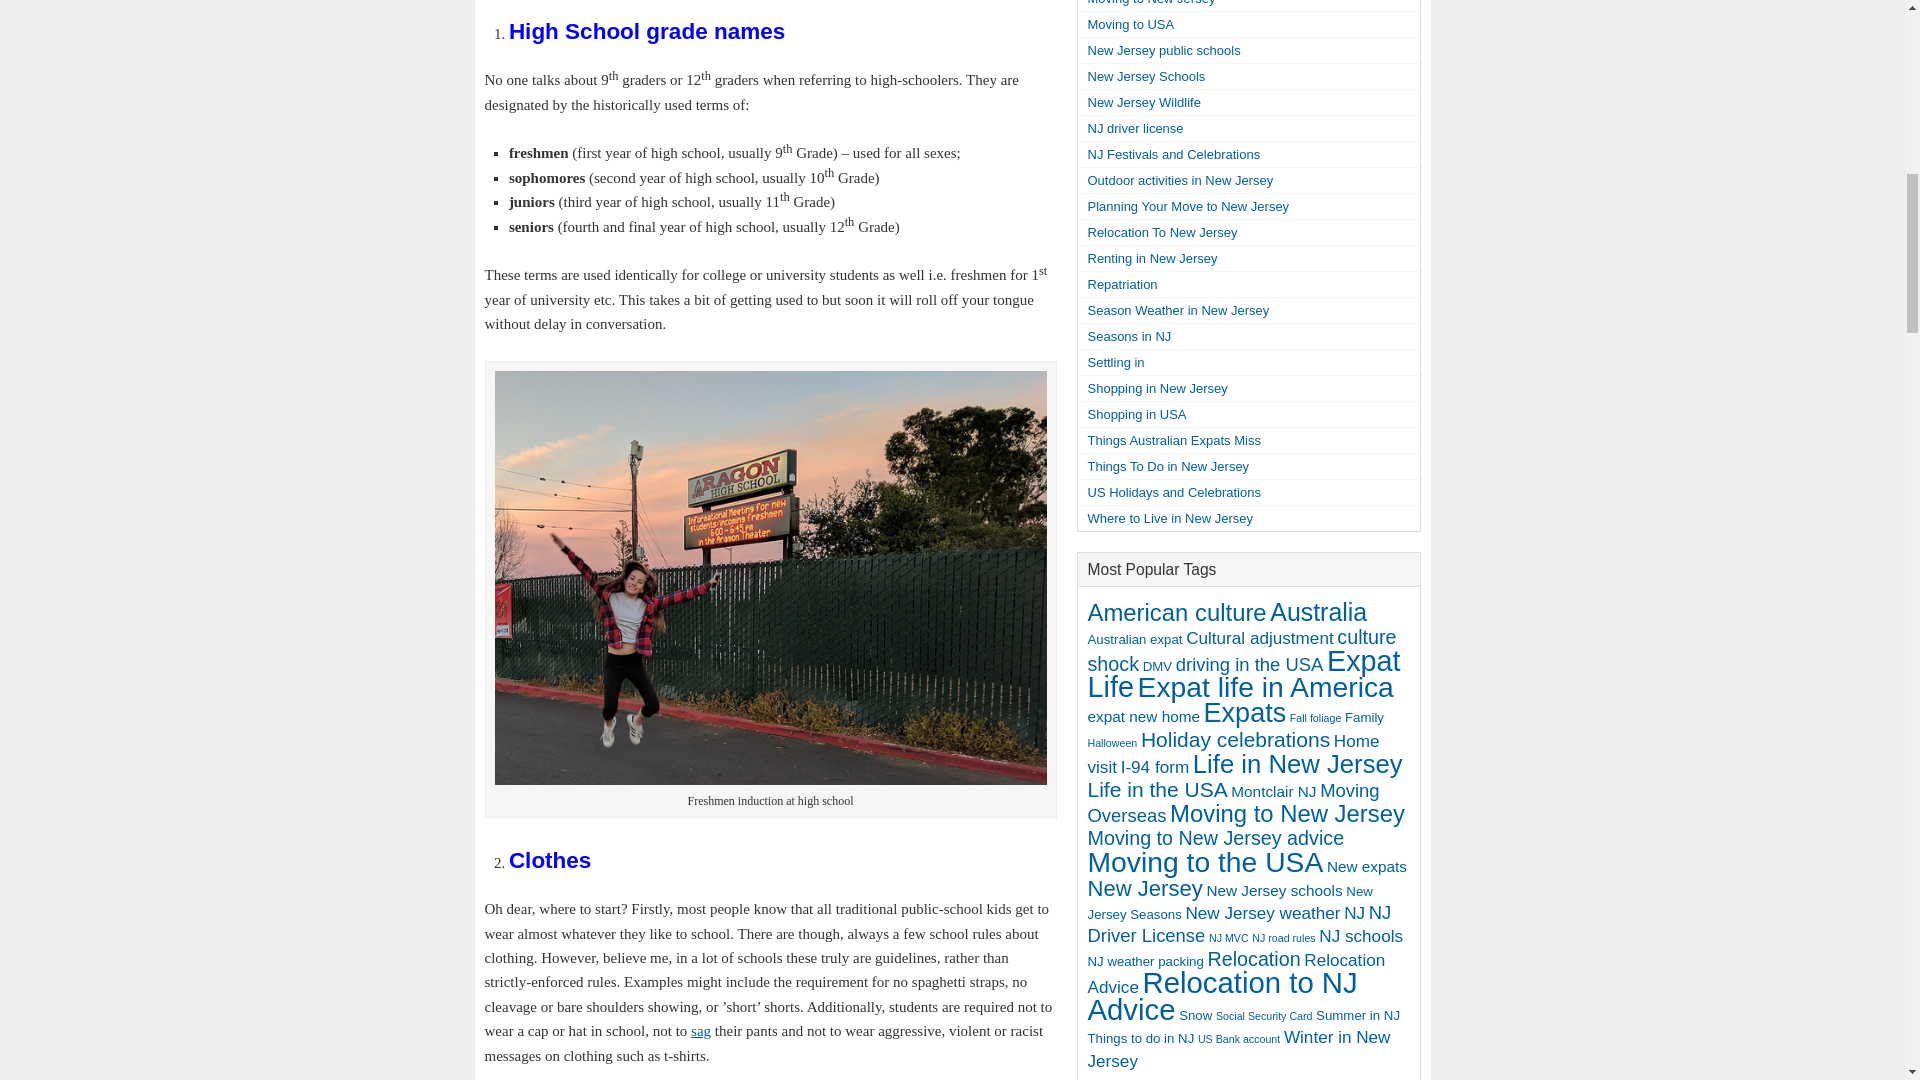 This screenshot has width=1920, height=1080. Describe the element at coordinates (700, 1030) in the screenshot. I see `sag` at that location.